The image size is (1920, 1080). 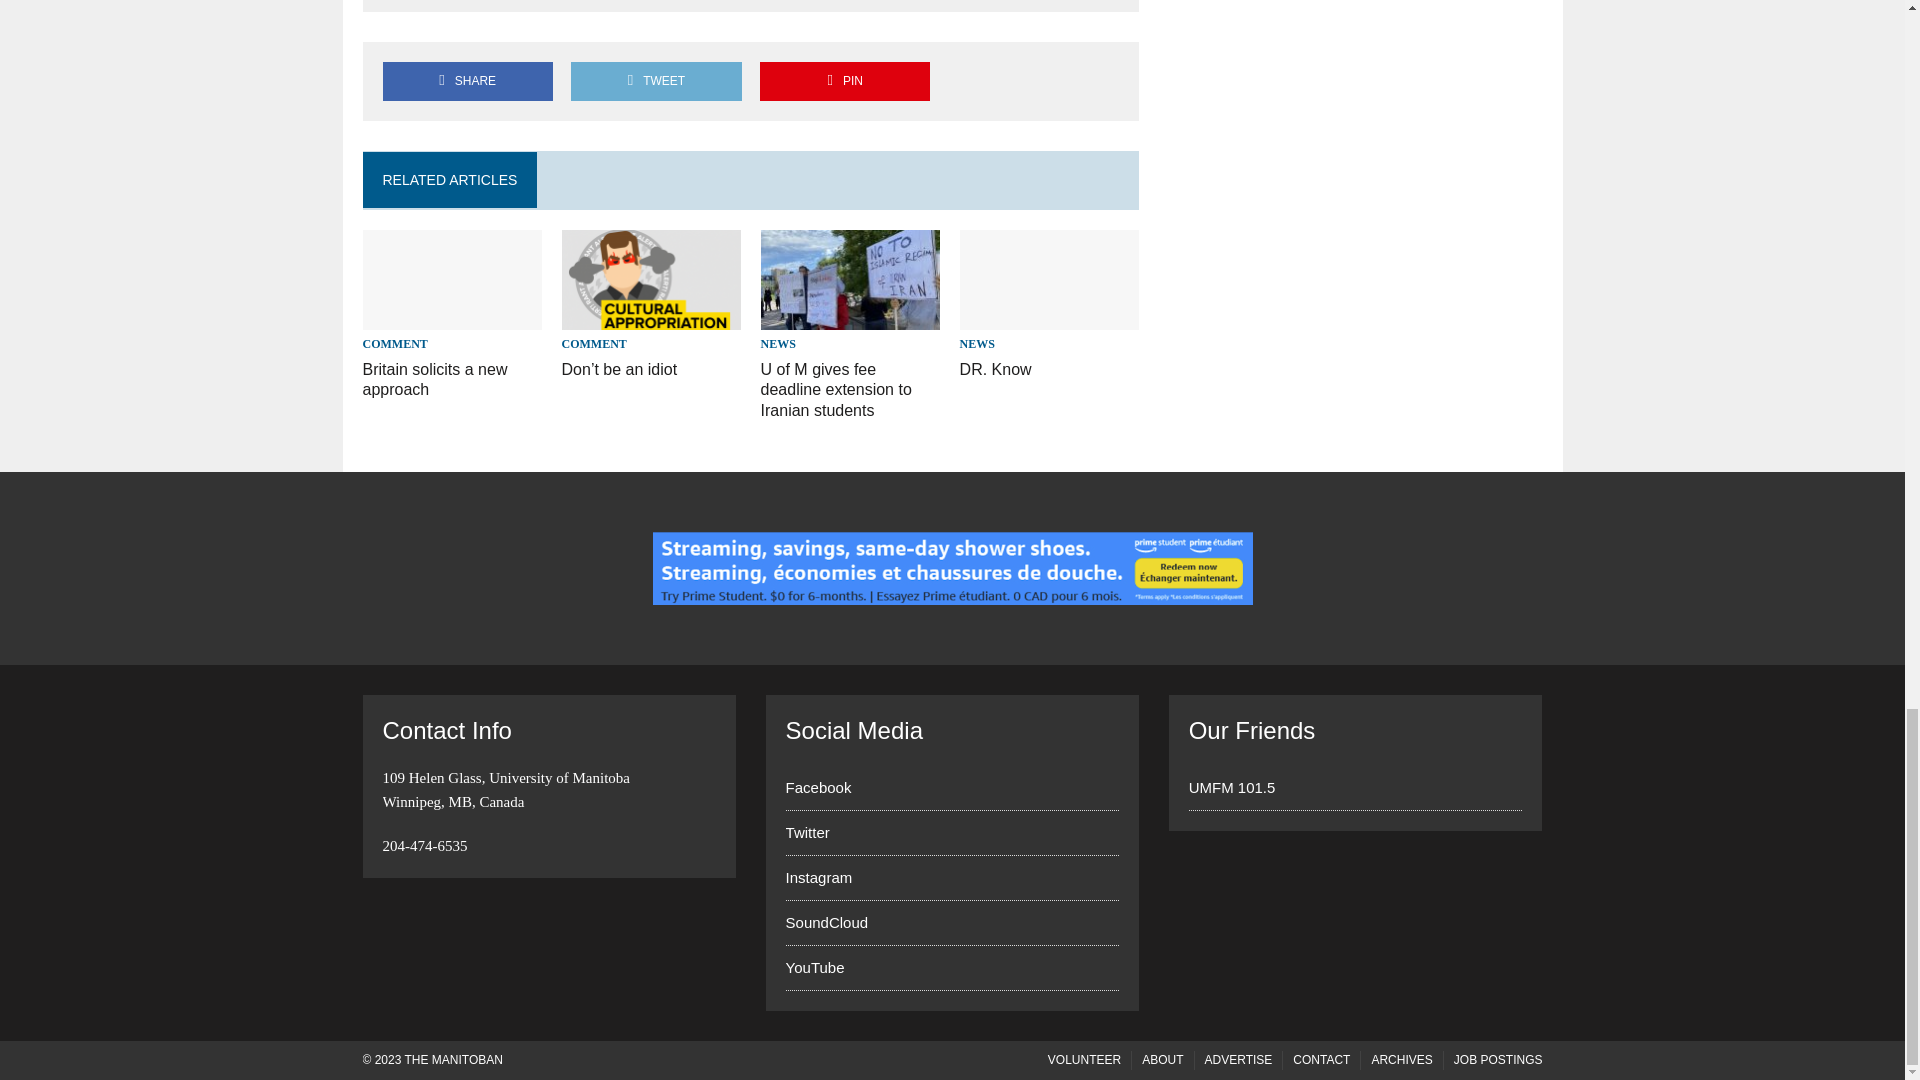 I want to click on DR. Know, so click(x=1050, y=317).